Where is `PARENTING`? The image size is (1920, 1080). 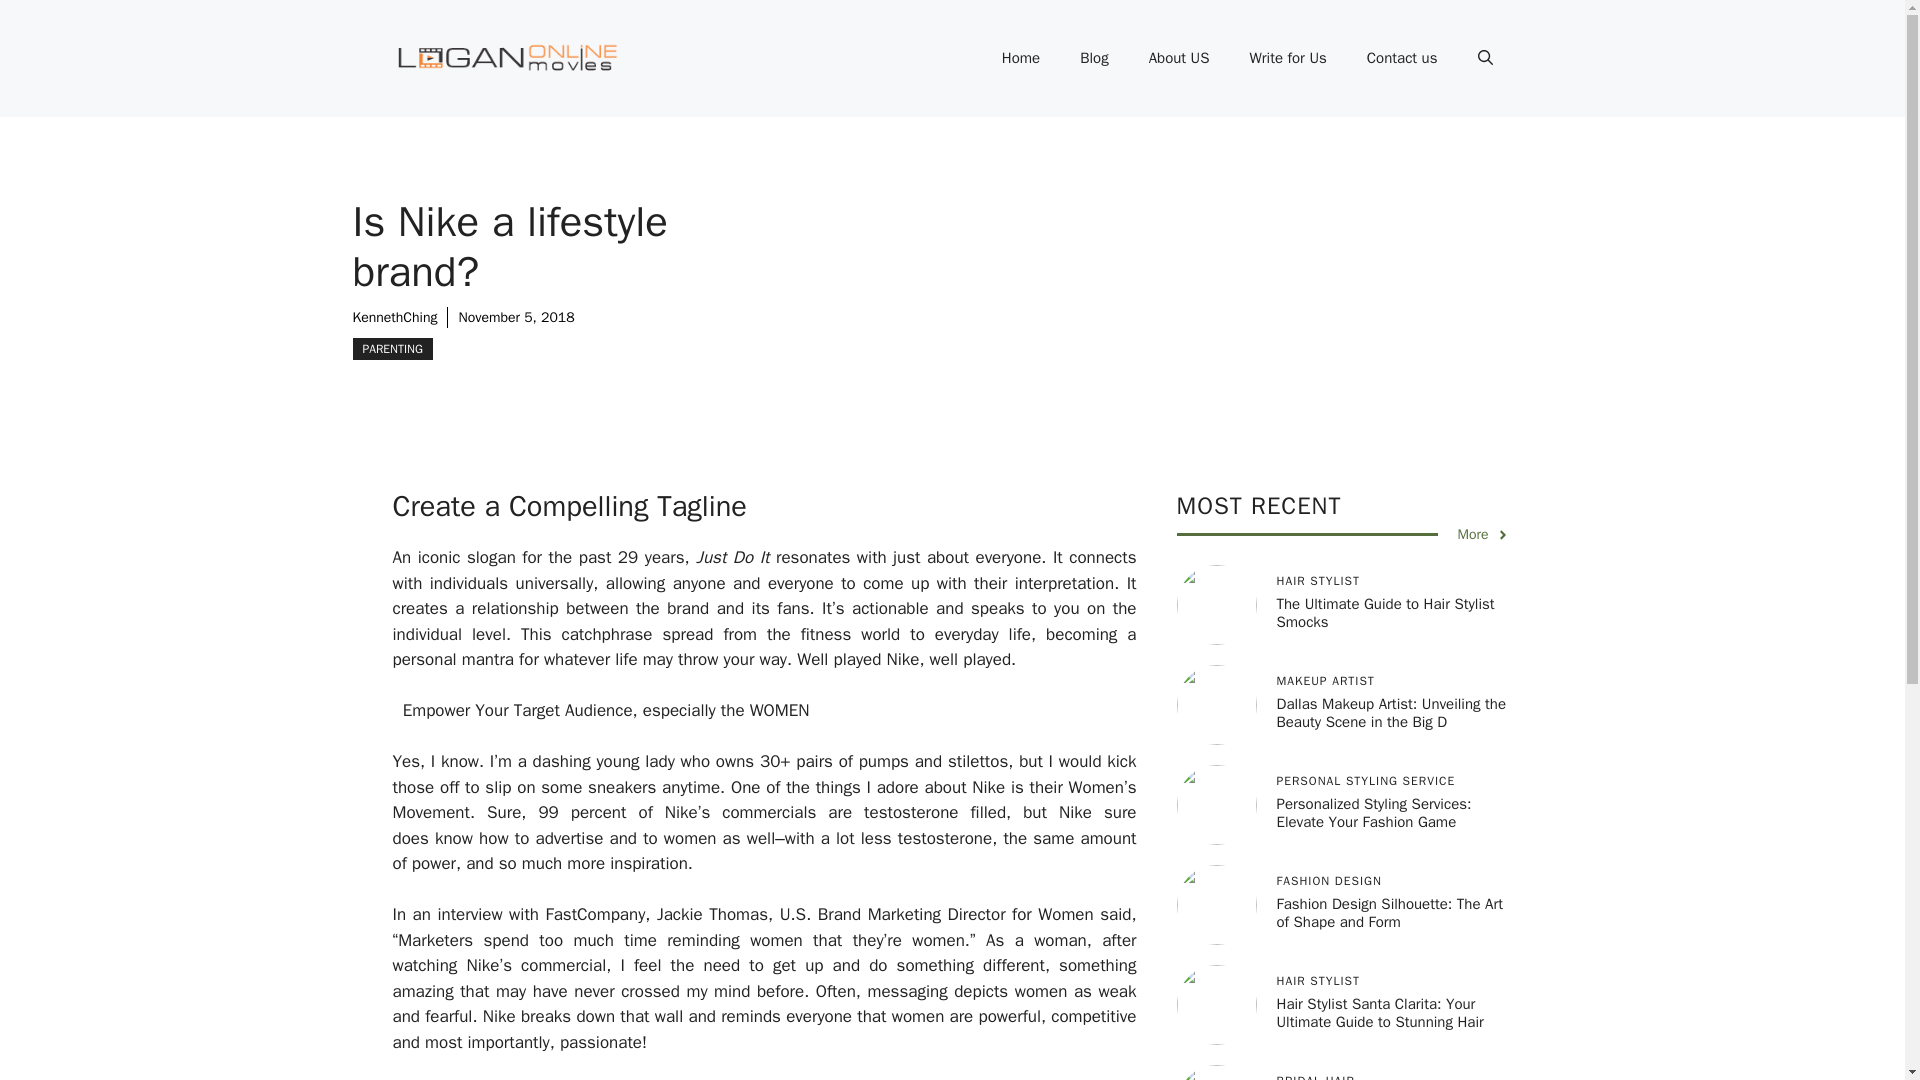
PARENTING is located at coordinates (392, 348).